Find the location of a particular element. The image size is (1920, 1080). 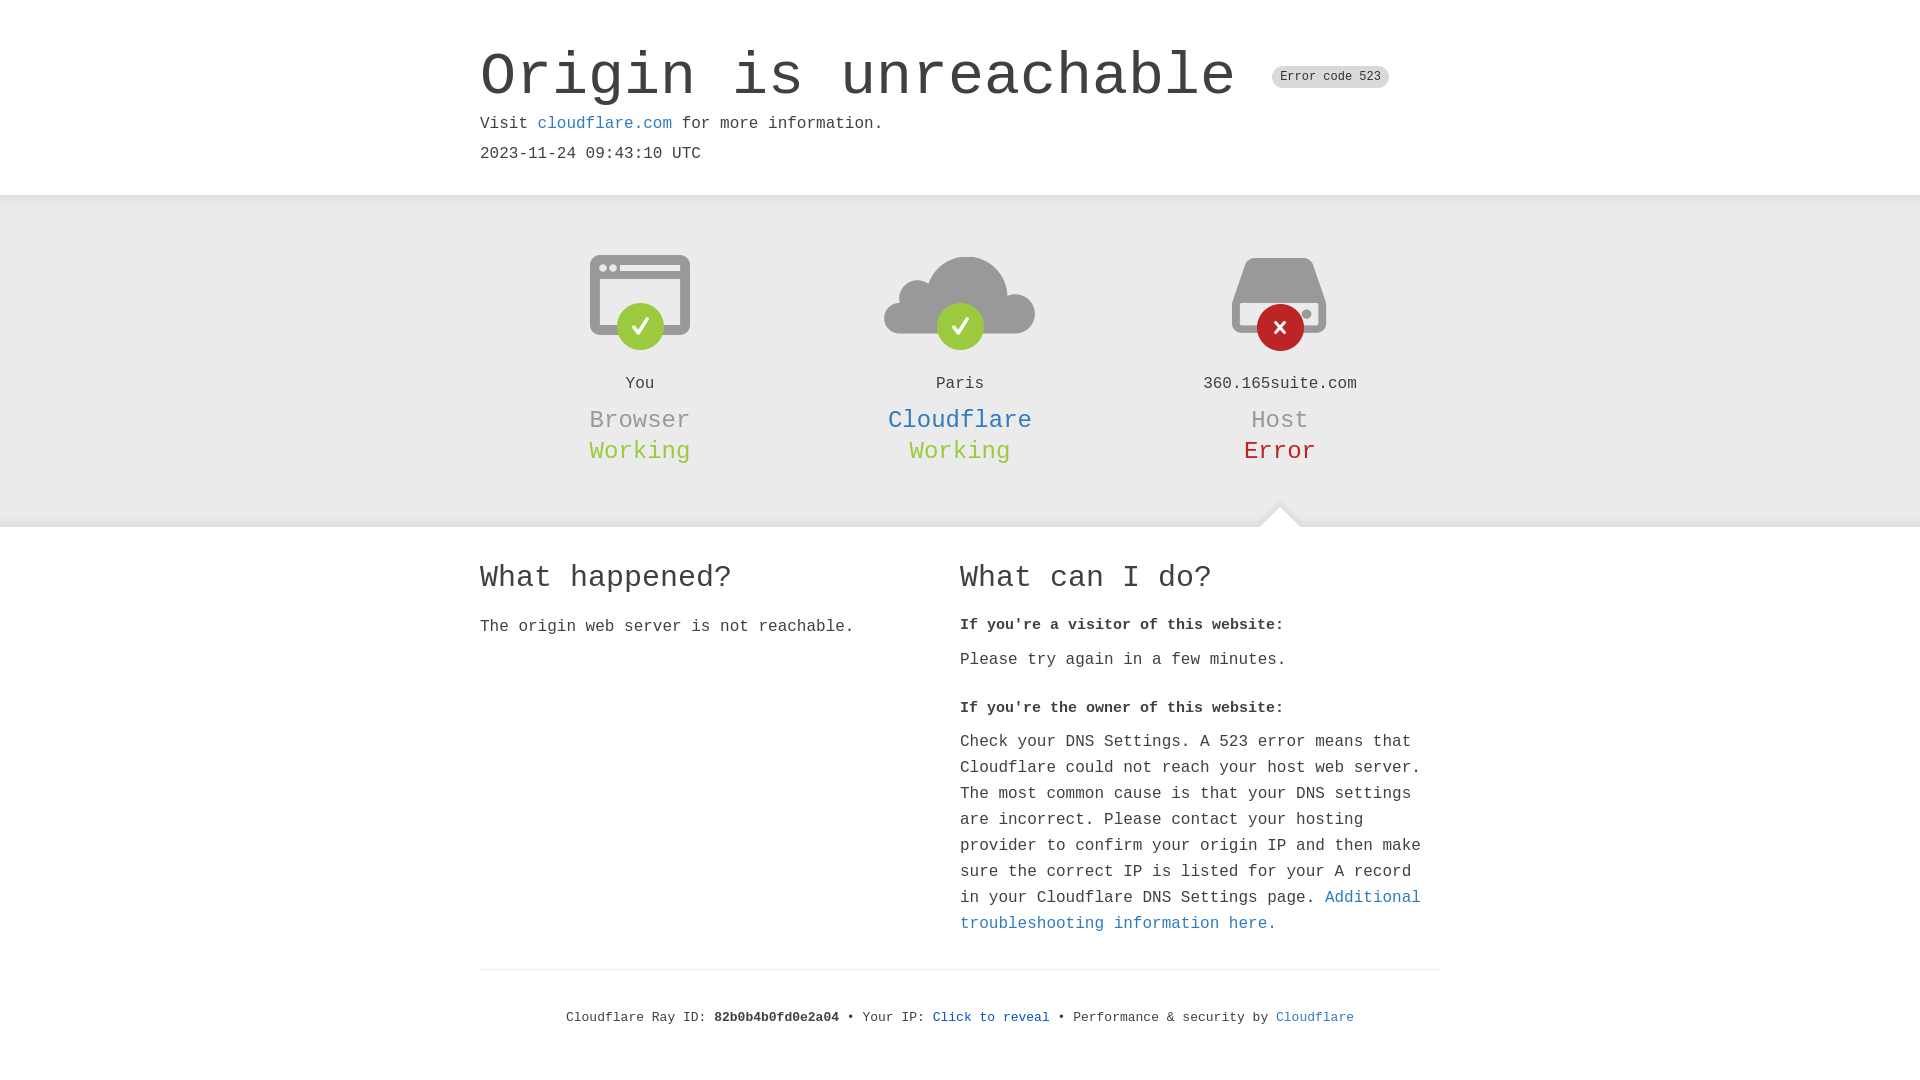

Click to reveal is located at coordinates (992, 1018).